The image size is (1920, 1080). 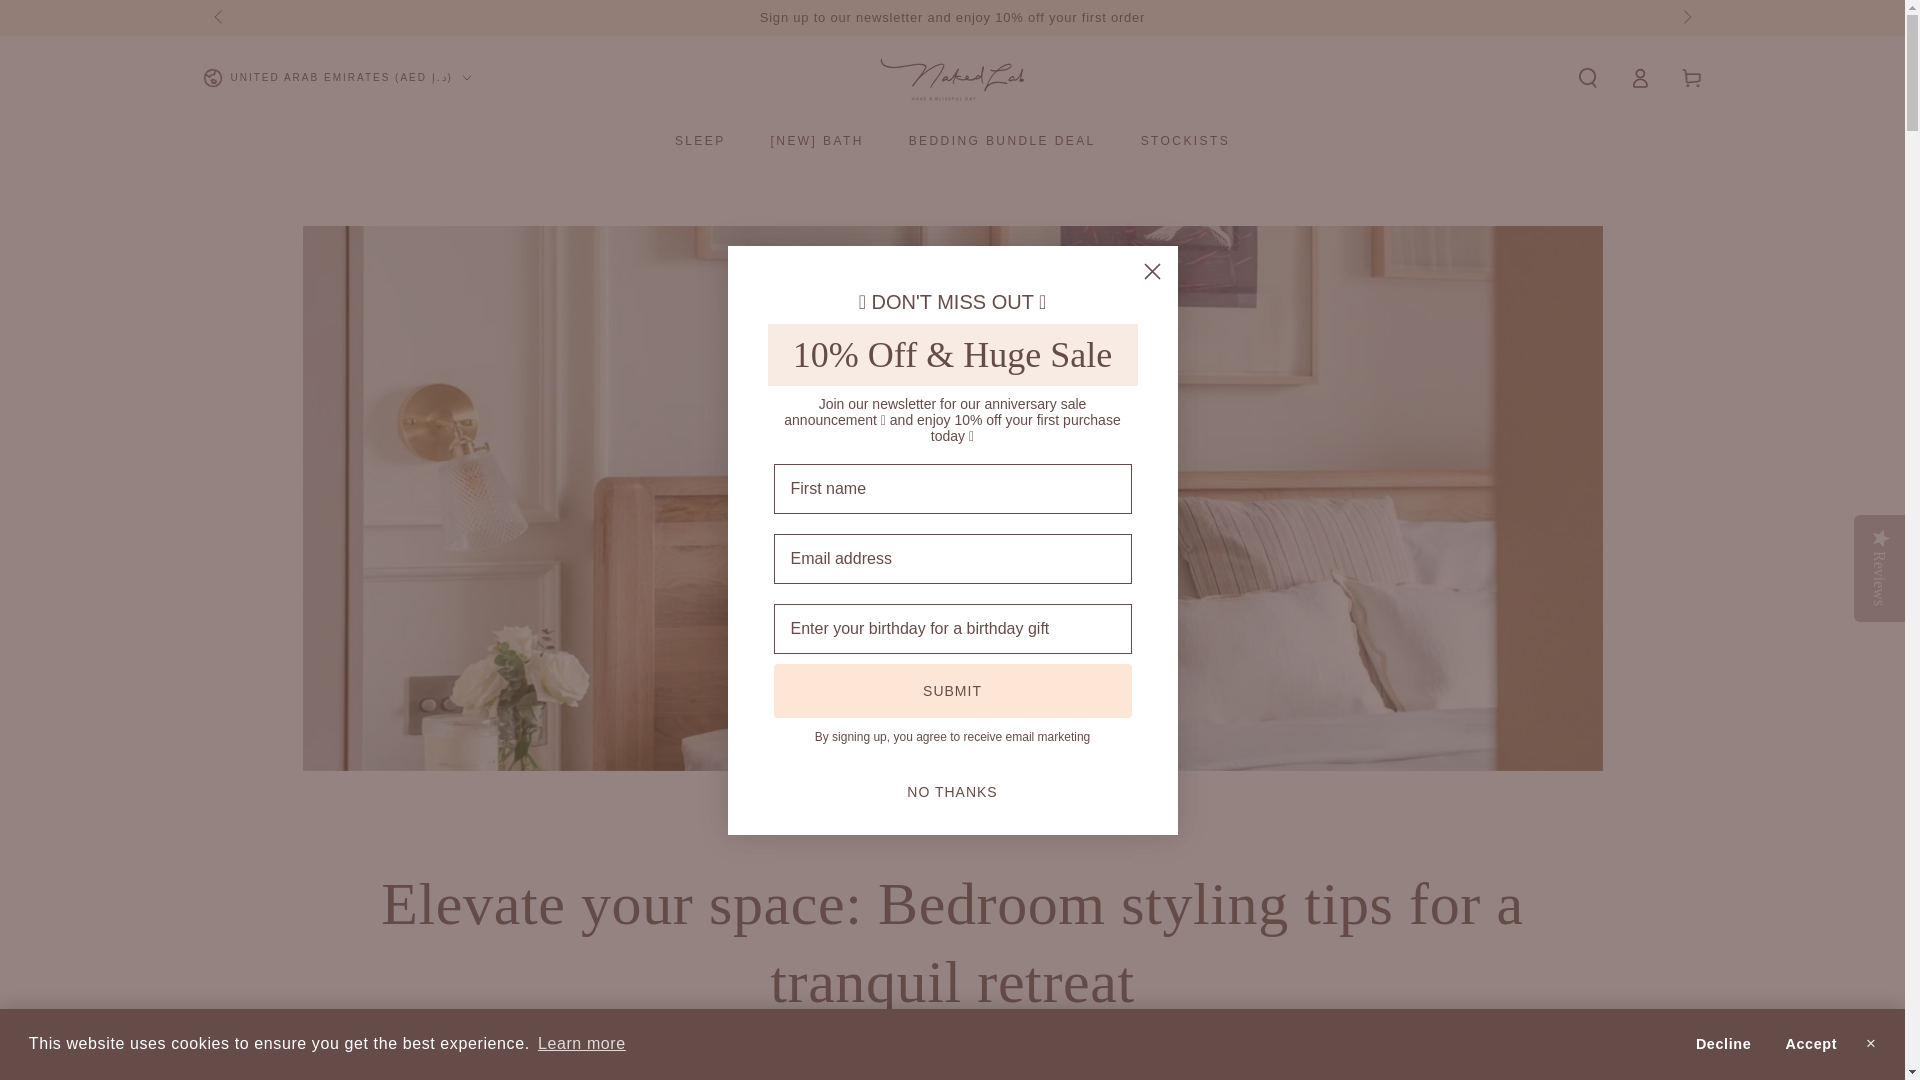 What do you see at coordinates (89, 19) in the screenshot?
I see `SKIP TO CONTENT` at bounding box center [89, 19].